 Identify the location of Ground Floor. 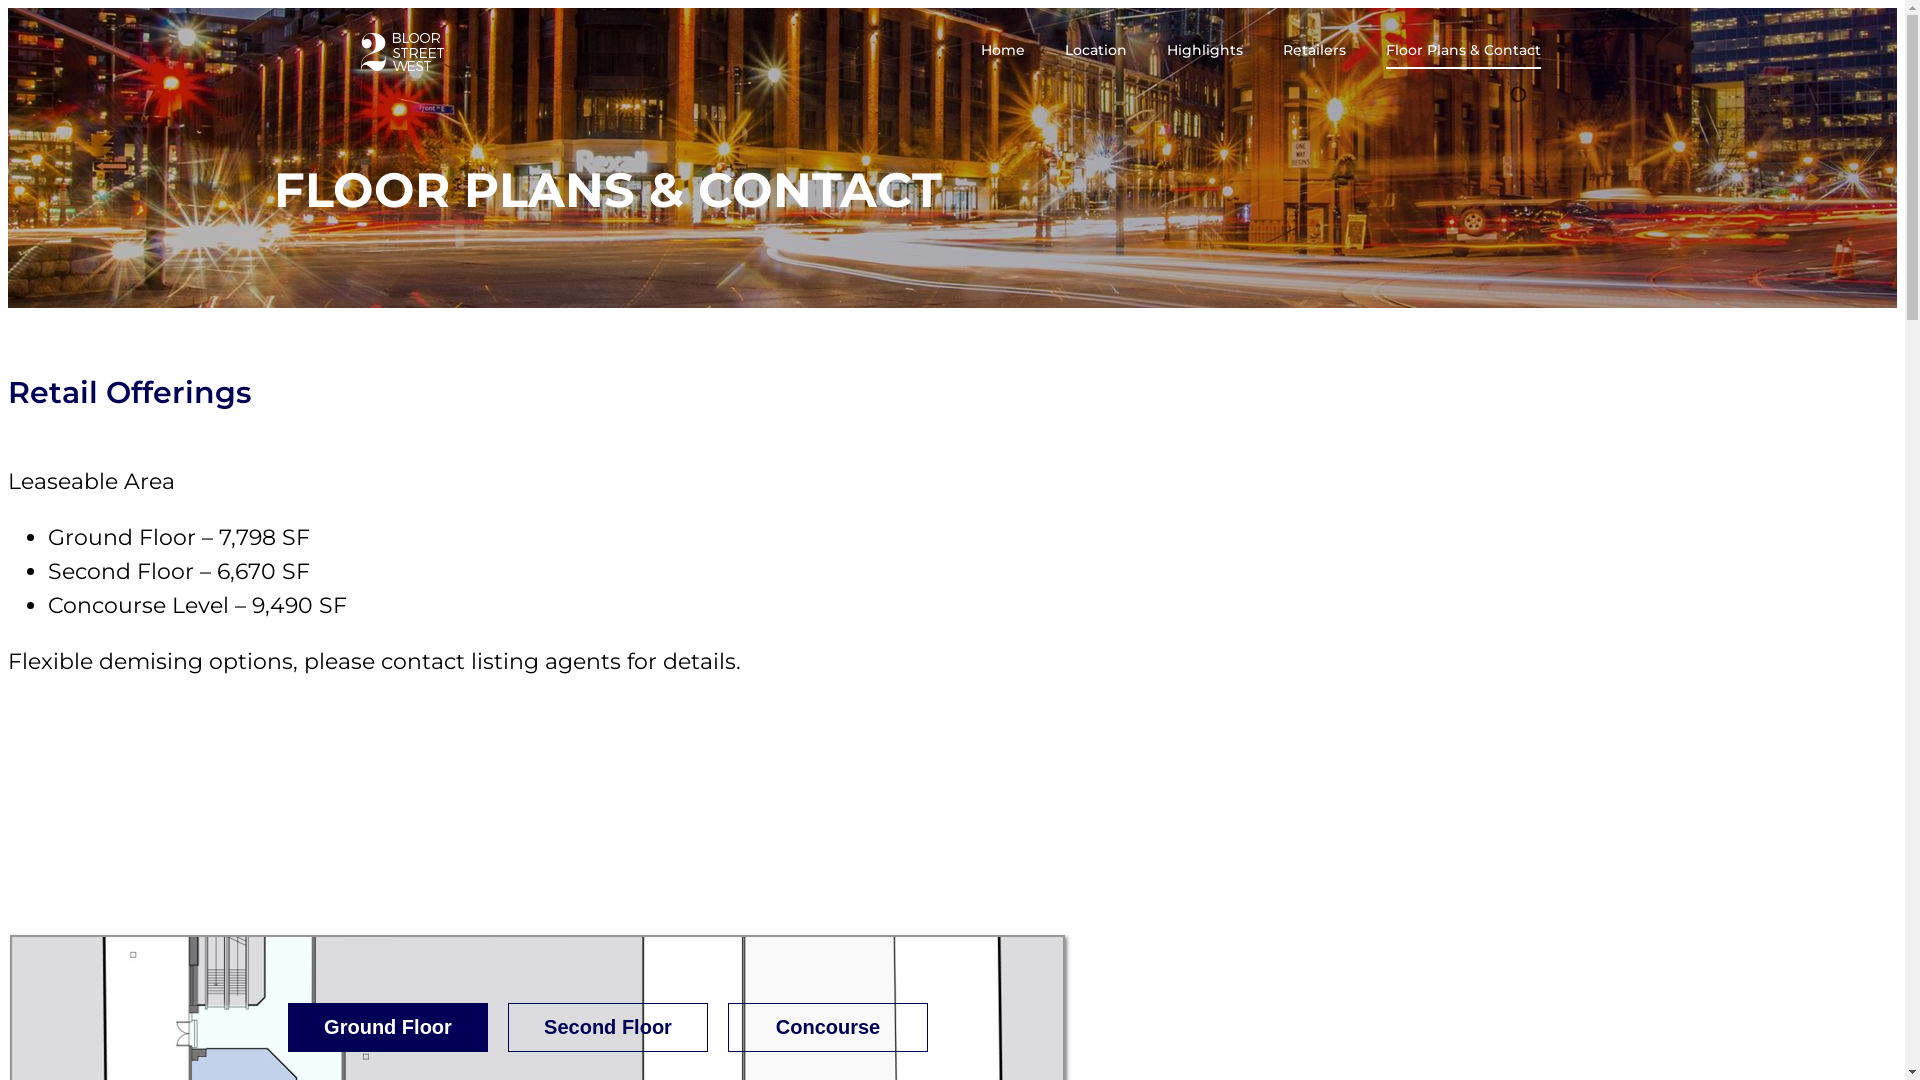
(388, 1028).